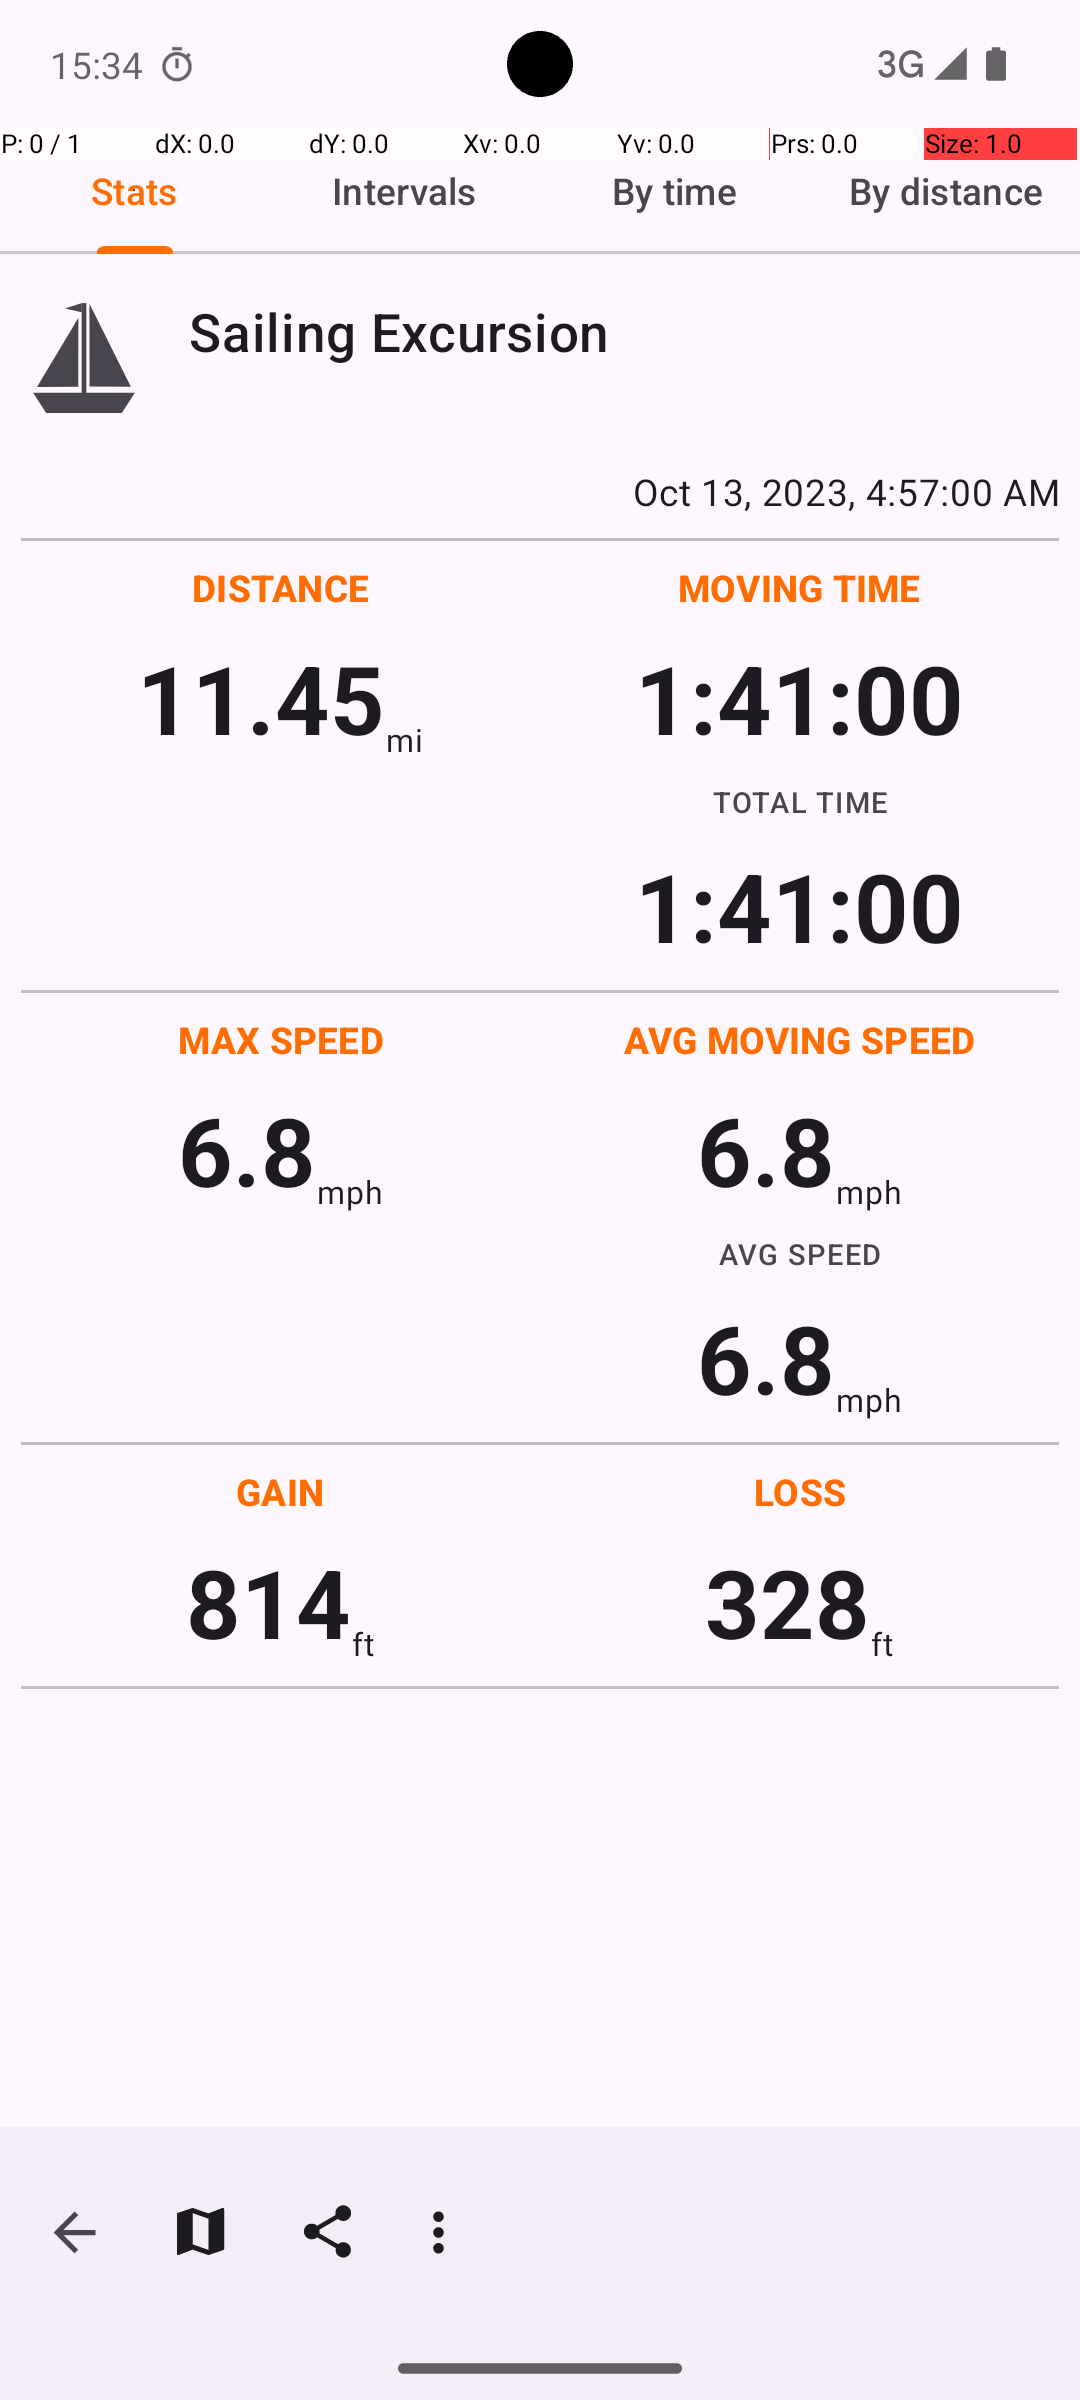  Describe the element at coordinates (799, 698) in the screenshot. I see `1:41:00` at that location.